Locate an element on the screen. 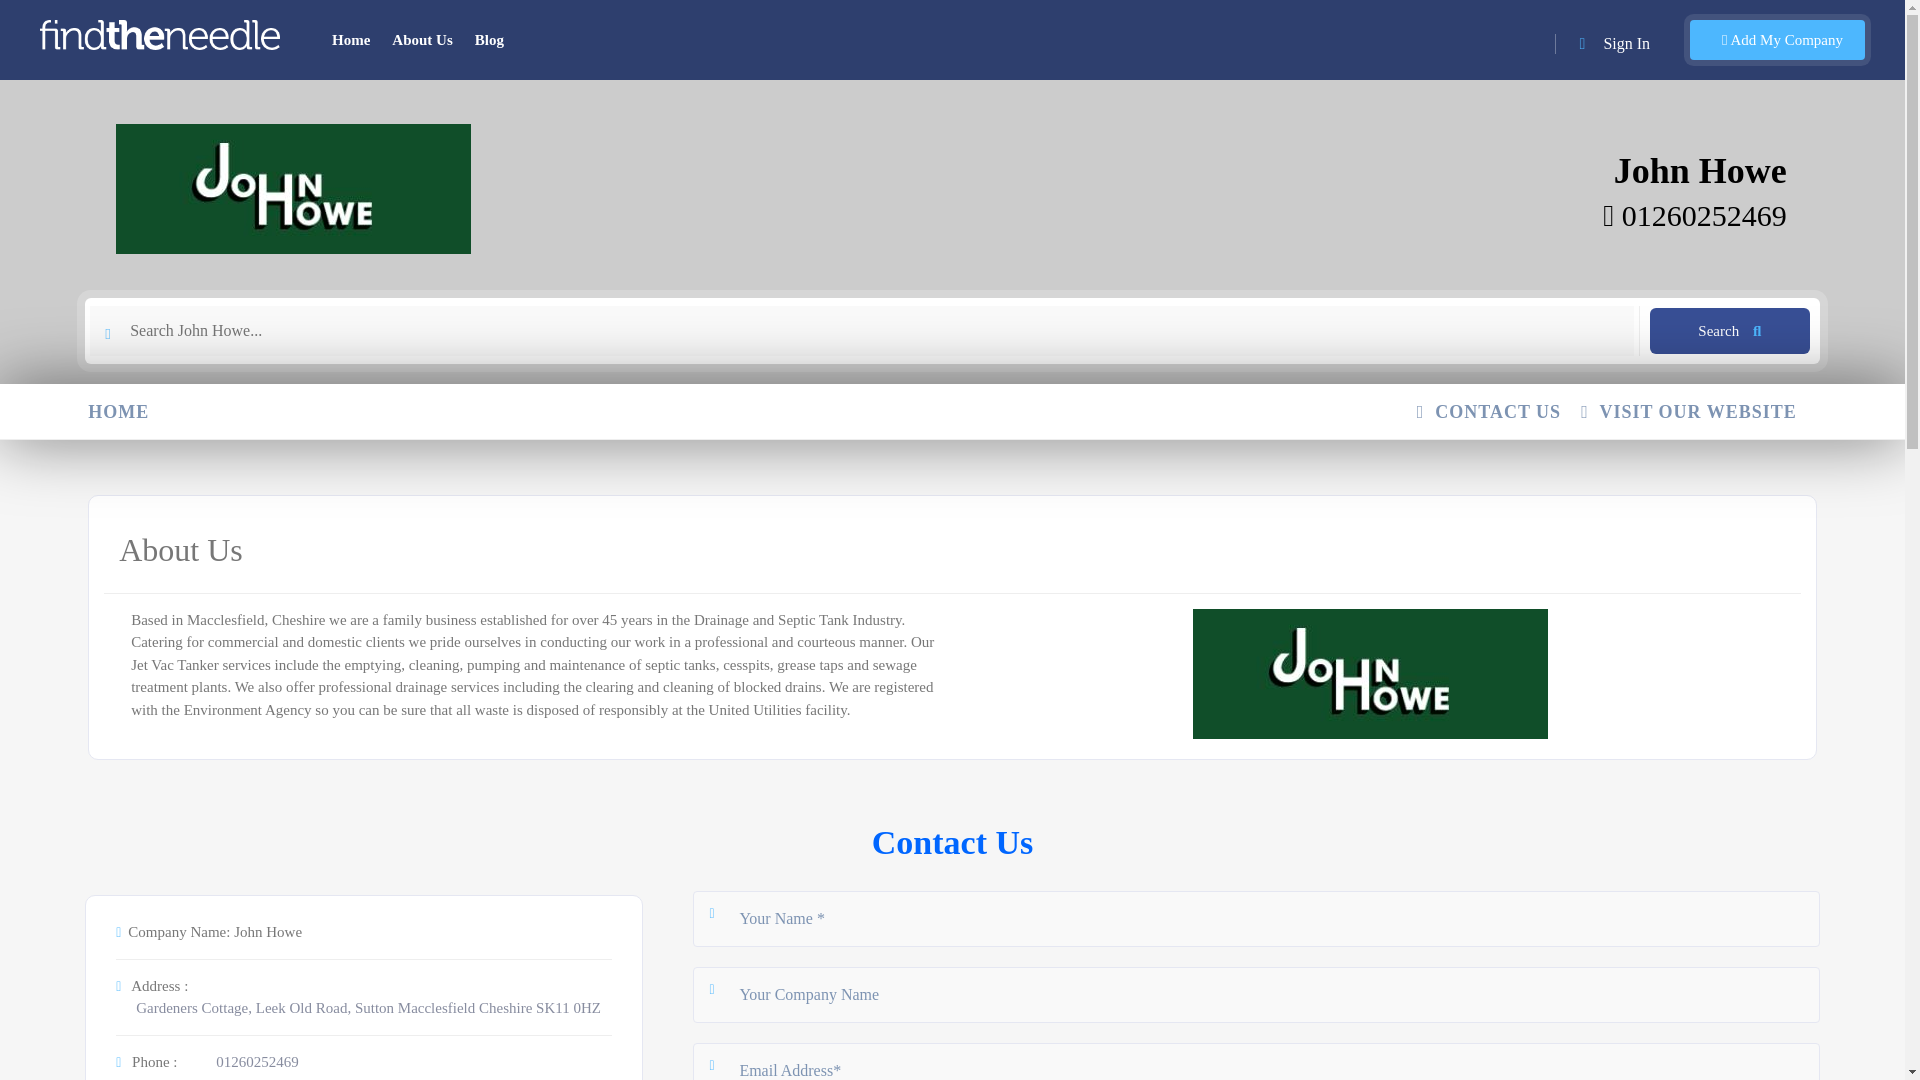 Image resolution: width=1920 pixels, height=1080 pixels. Blog is located at coordinates (489, 40).